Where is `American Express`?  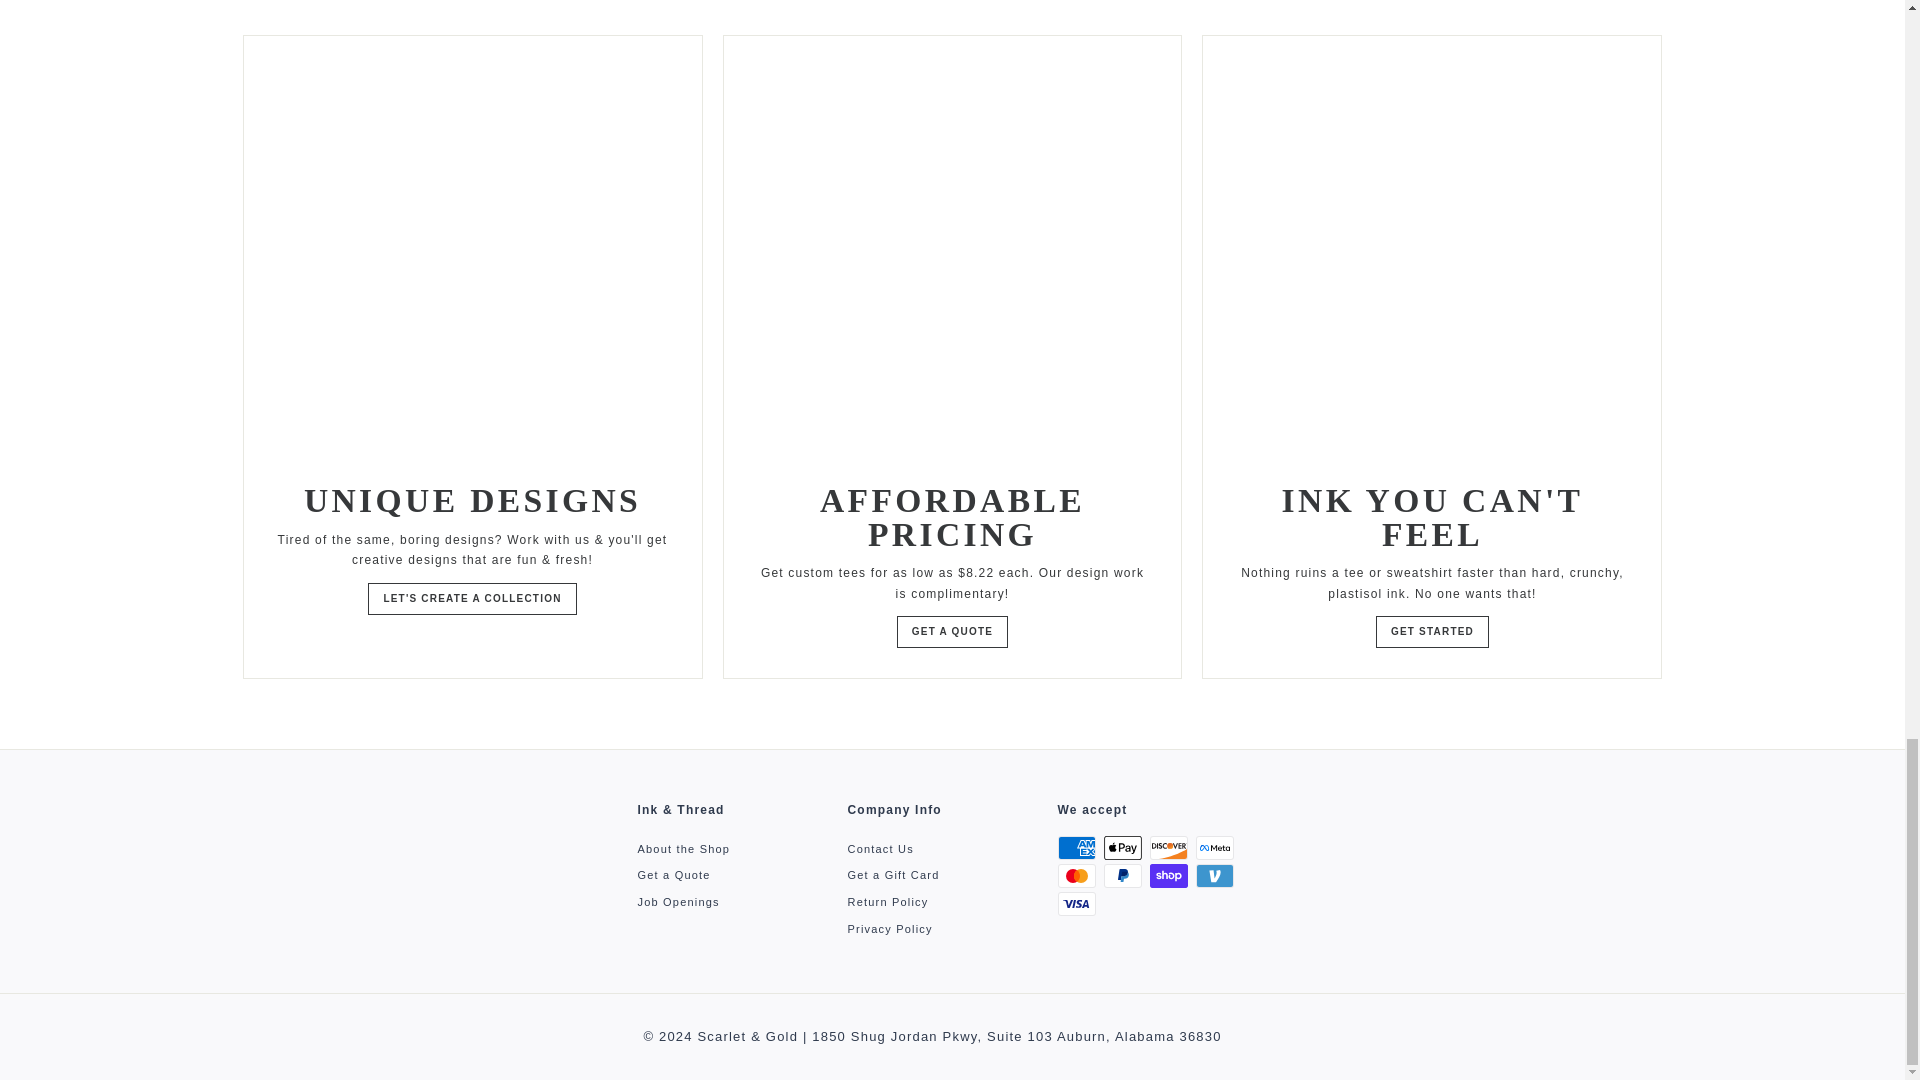 American Express is located at coordinates (1076, 847).